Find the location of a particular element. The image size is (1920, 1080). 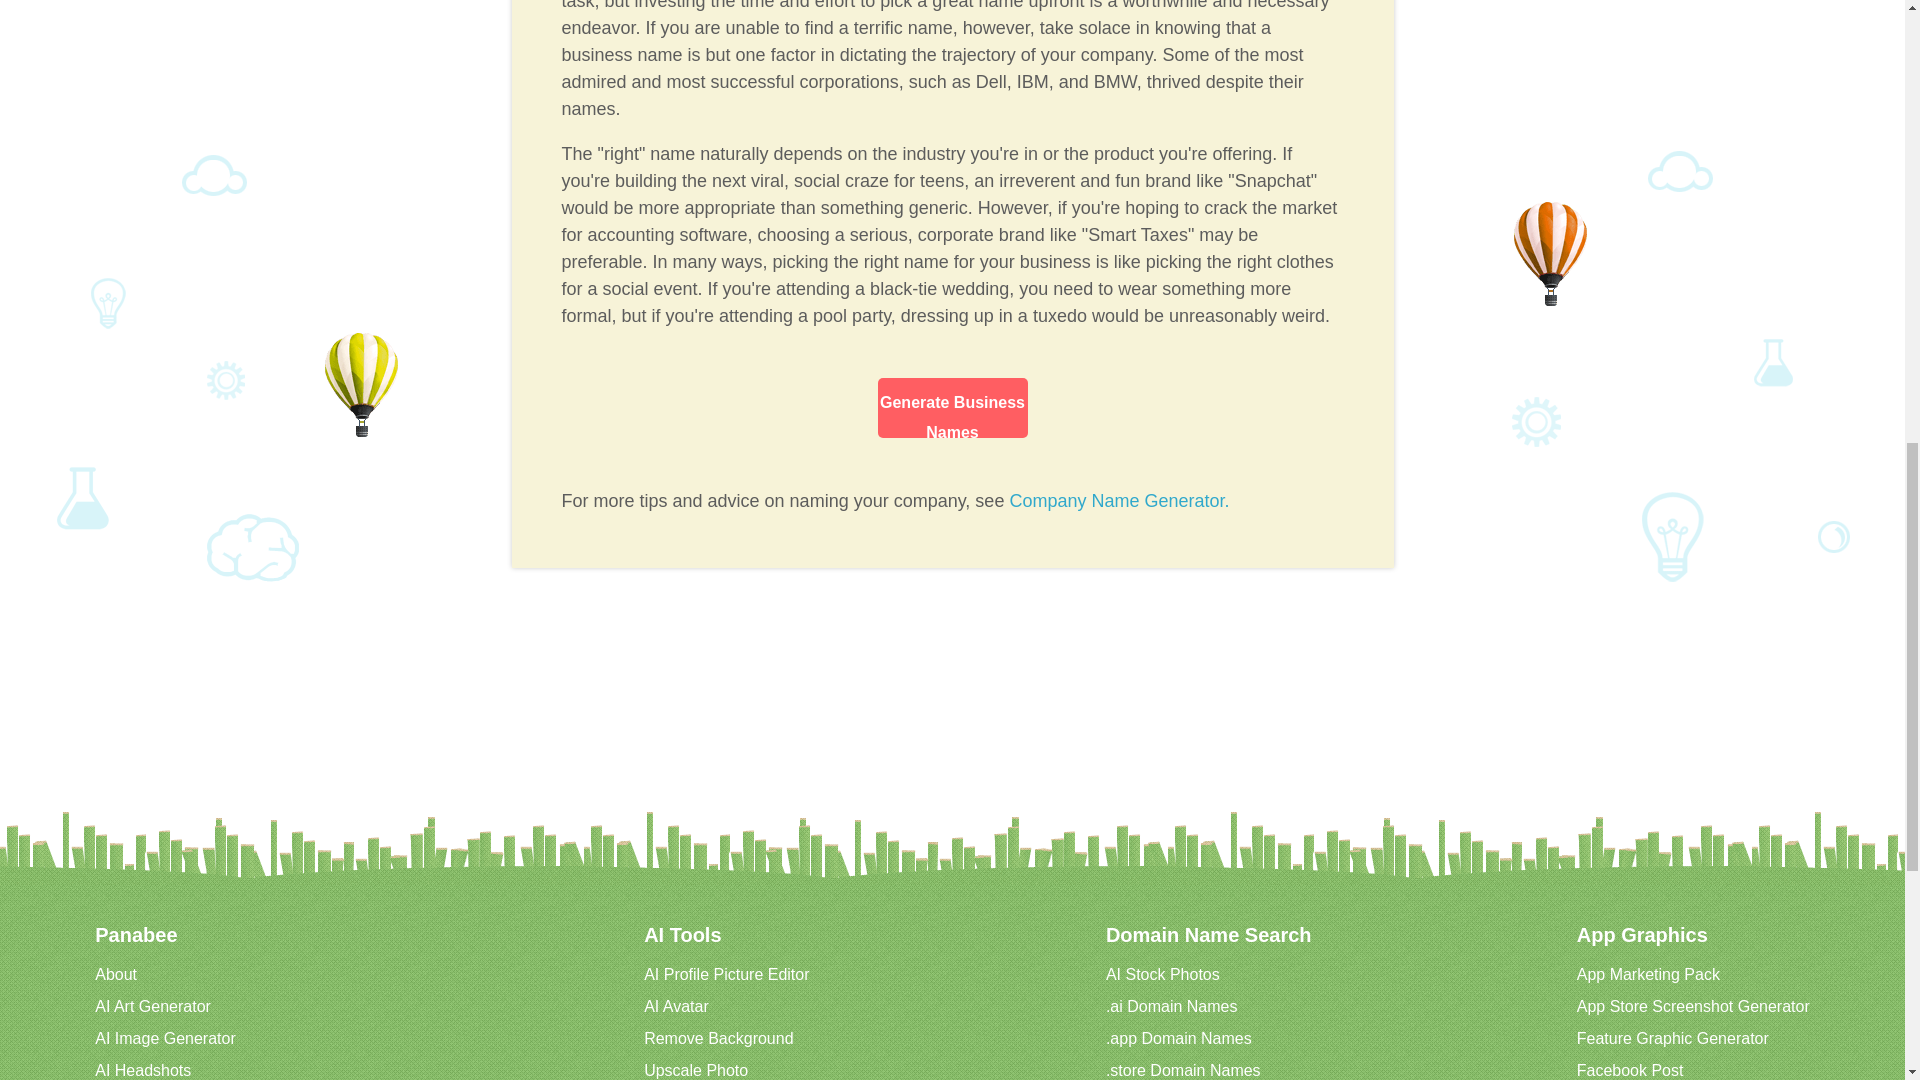

About is located at coordinates (115, 974).